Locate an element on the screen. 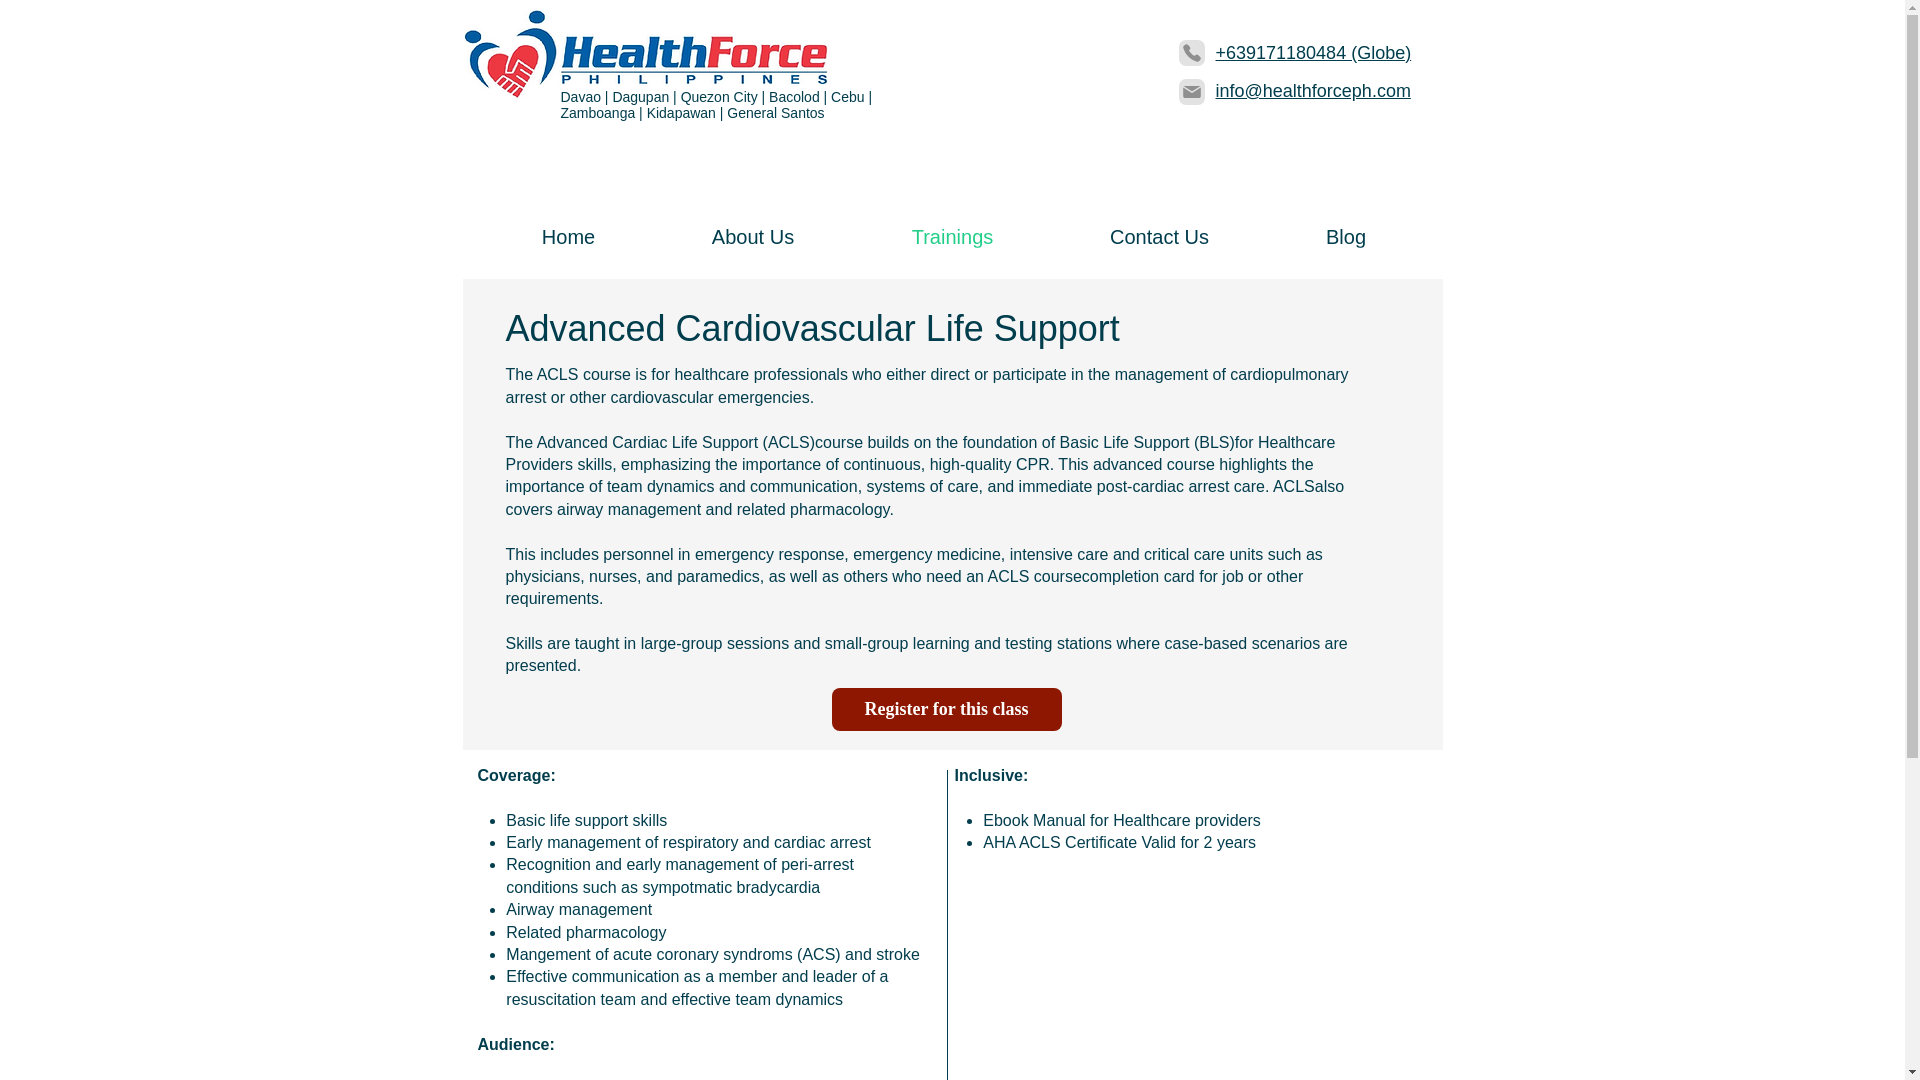 Image resolution: width=1920 pixels, height=1080 pixels. Blog is located at coordinates (1346, 237).